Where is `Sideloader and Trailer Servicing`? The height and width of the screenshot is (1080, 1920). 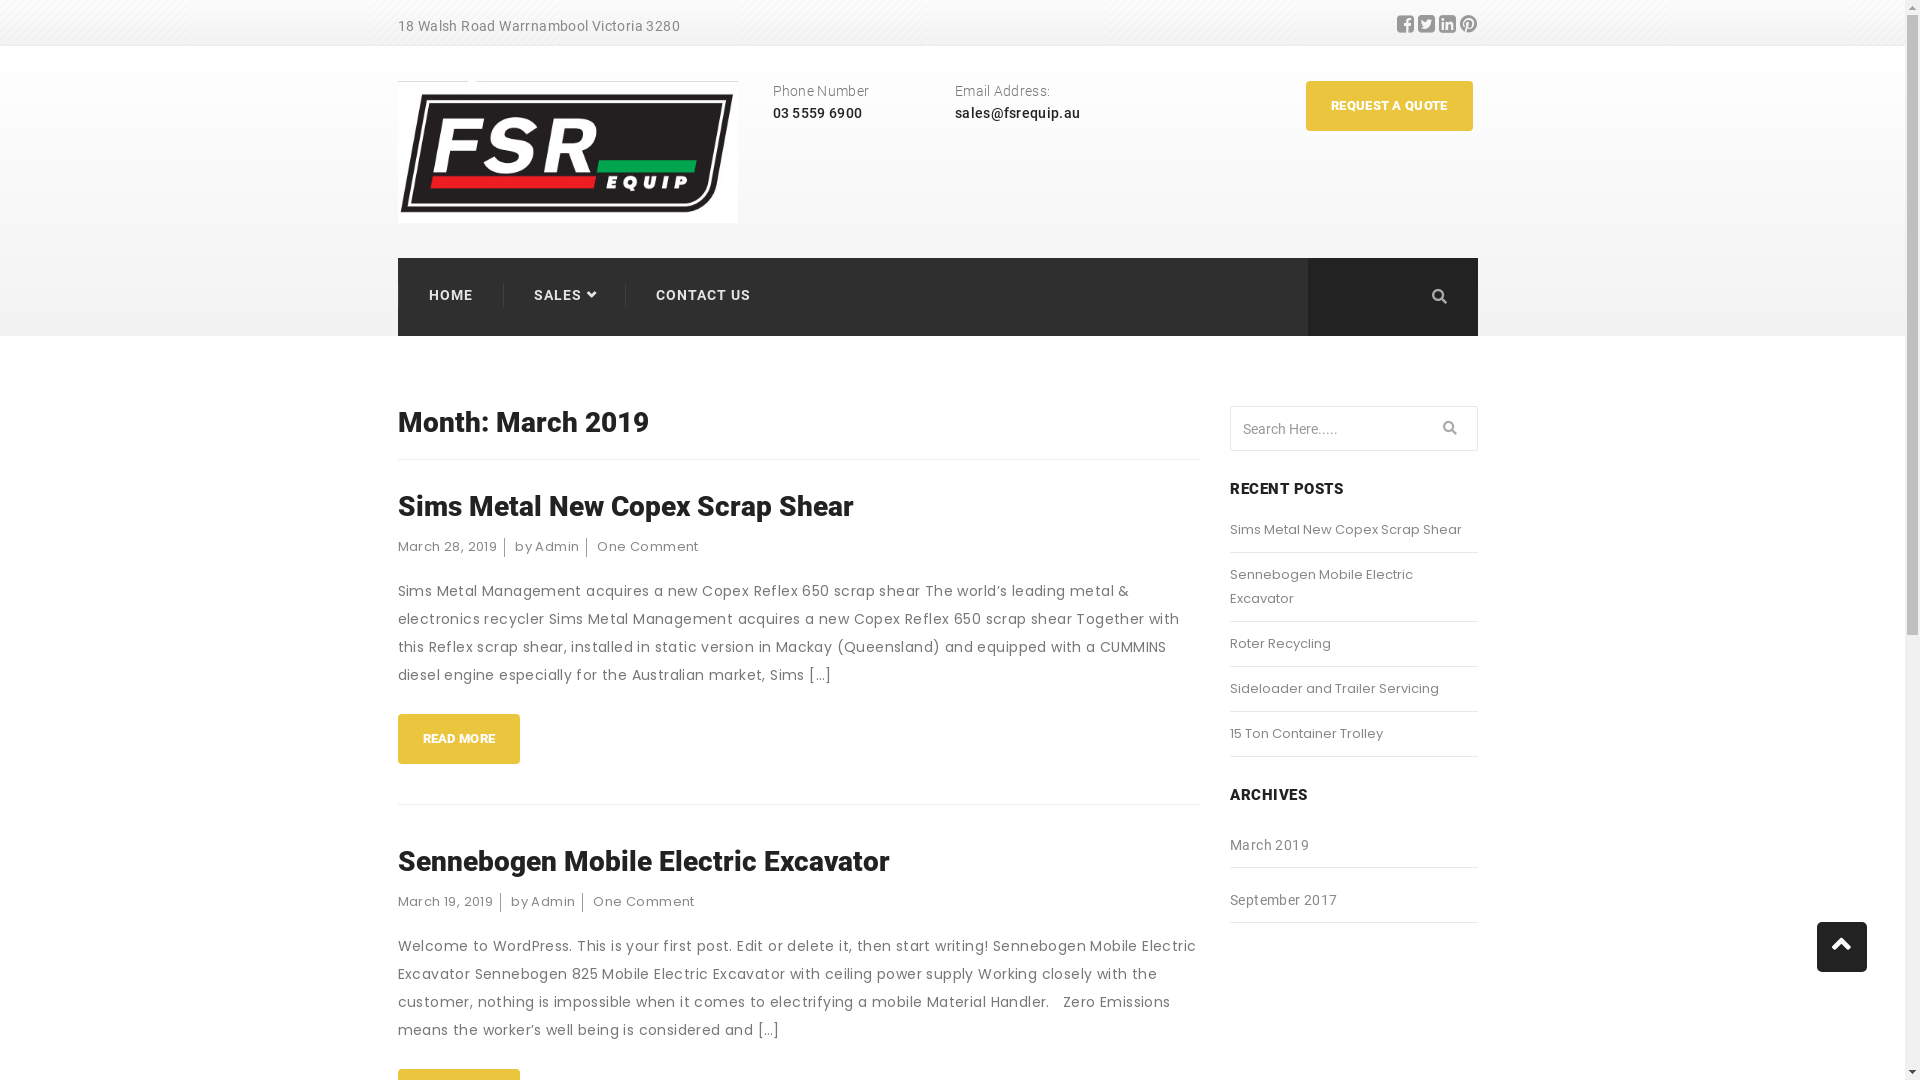 Sideloader and Trailer Servicing is located at coordinates (1354, 694).